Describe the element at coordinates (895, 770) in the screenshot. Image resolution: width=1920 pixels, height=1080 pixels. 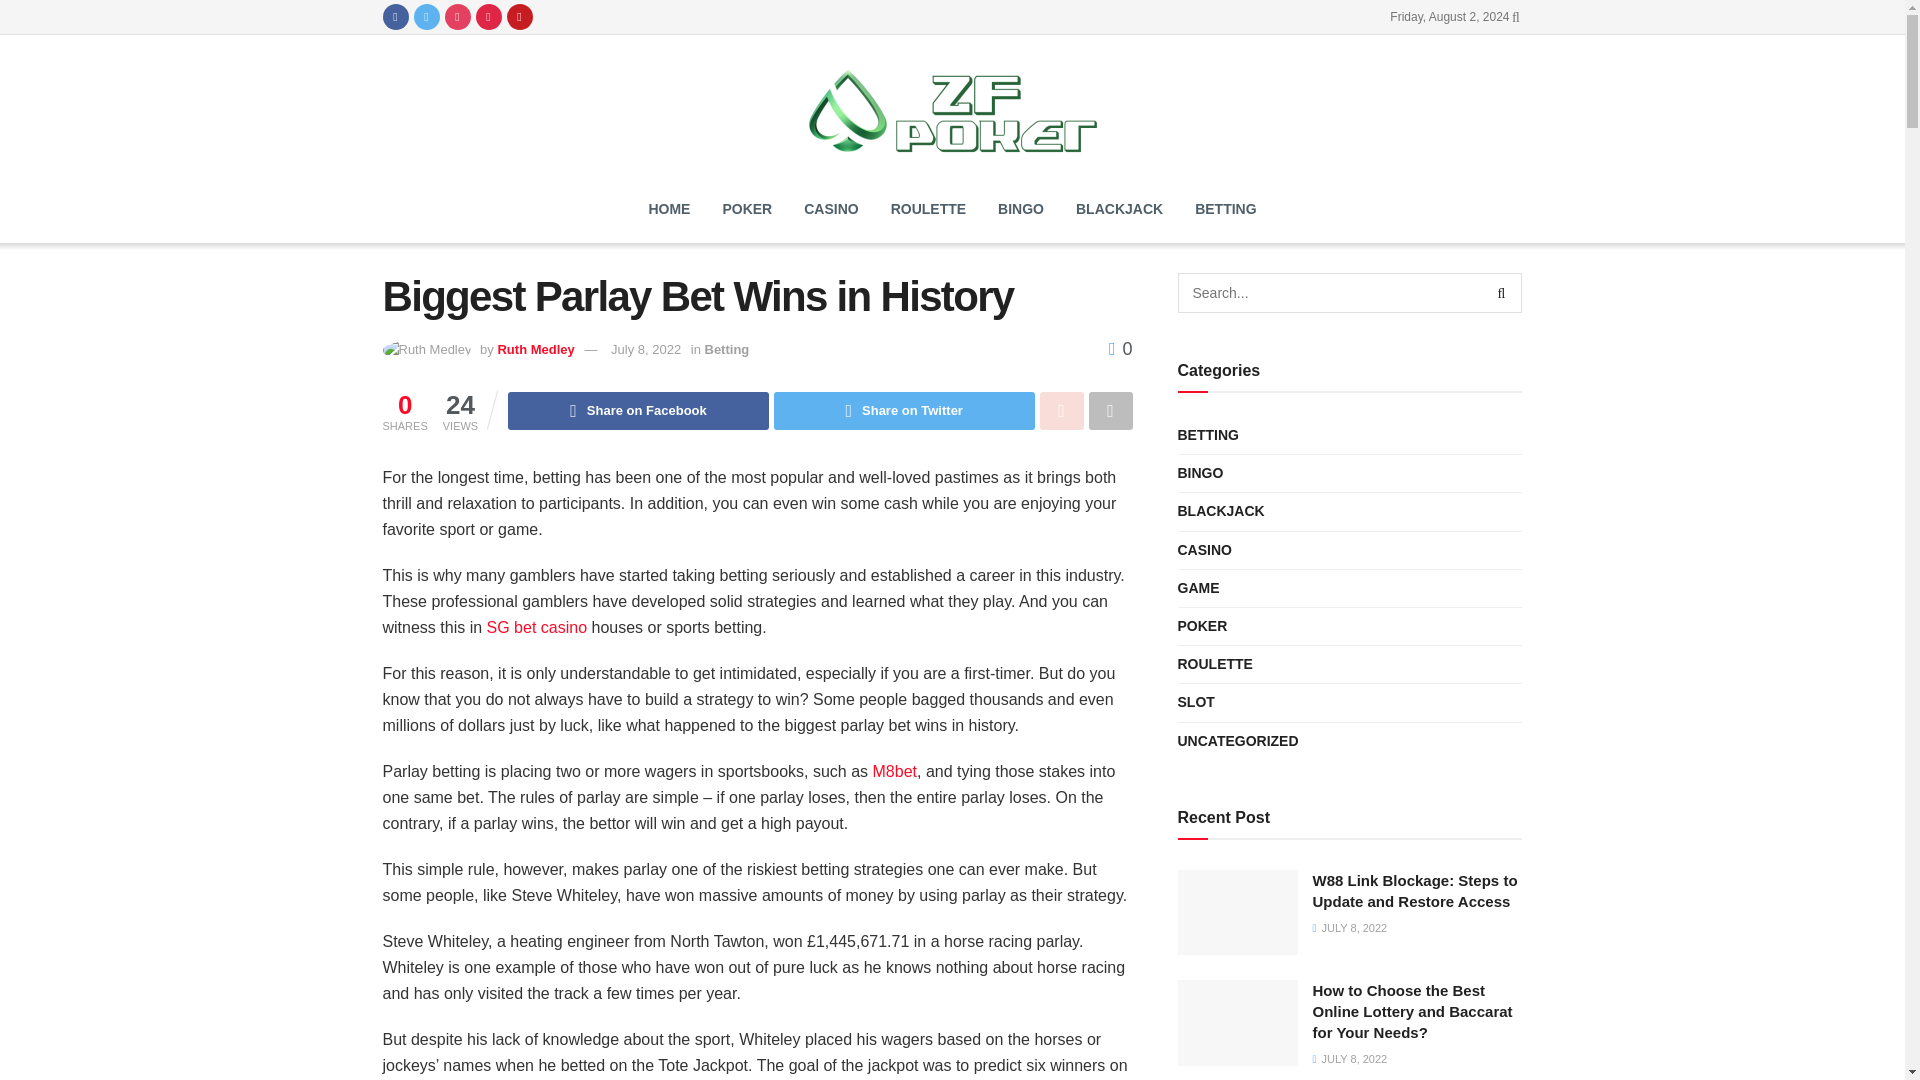
I see `M8bet` at that location.